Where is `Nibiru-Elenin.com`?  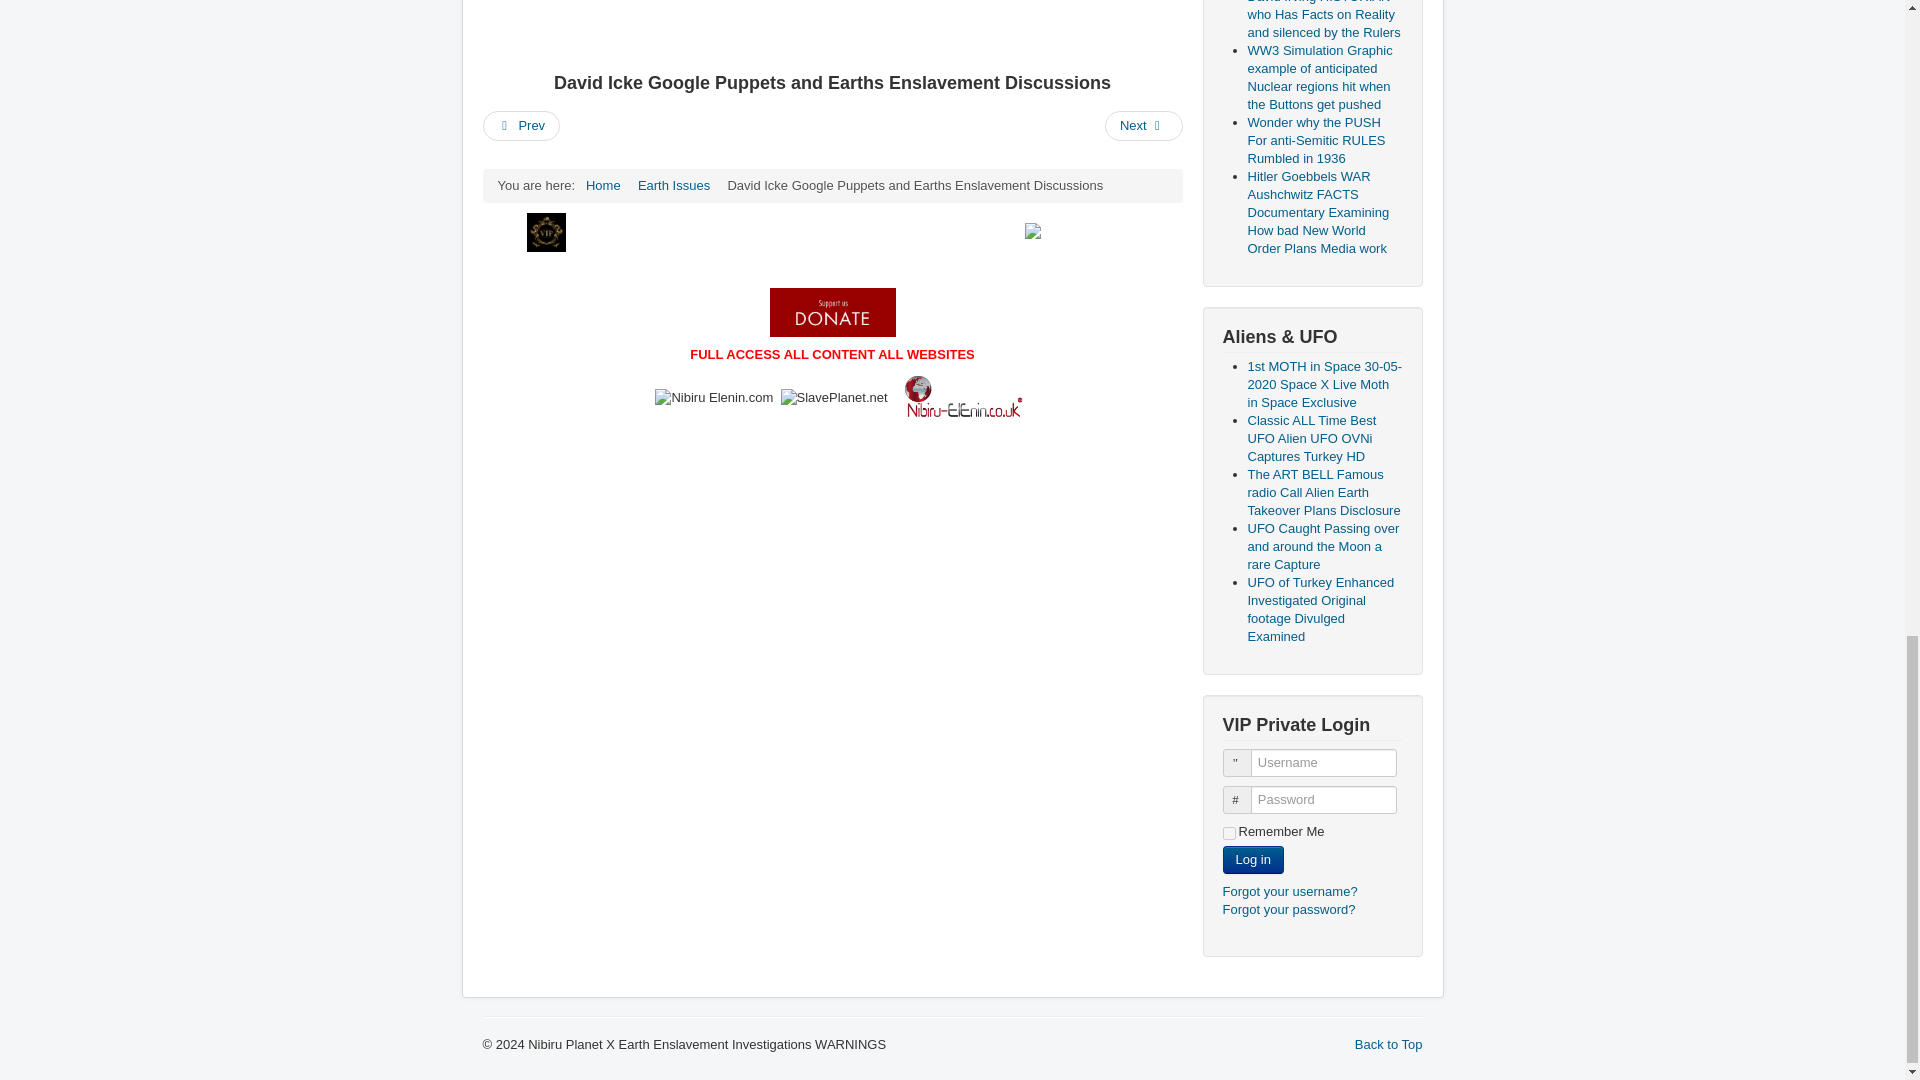 Nibiru-Elenin.com is located at coordinates (714, 398).